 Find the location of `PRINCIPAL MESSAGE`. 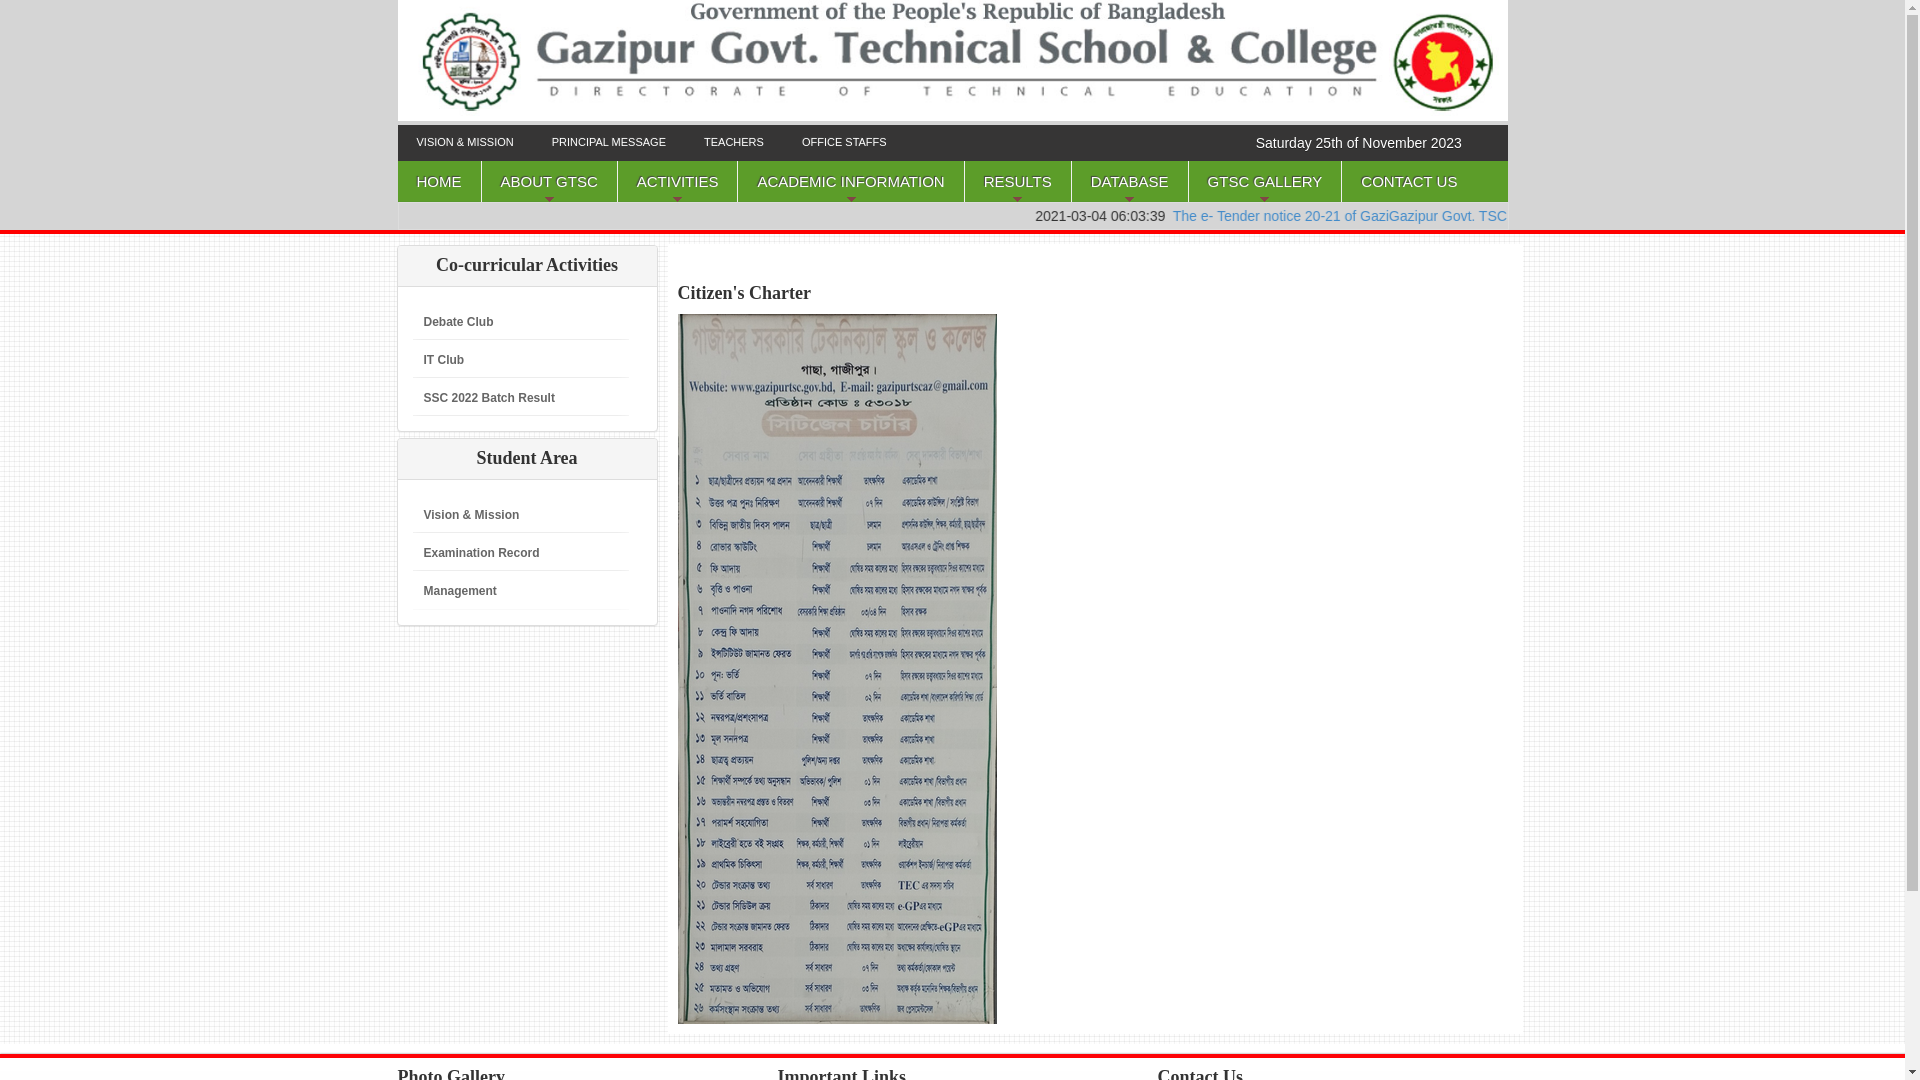

PRINCIPAL MESSAGE is located at coordinates (609, 143).